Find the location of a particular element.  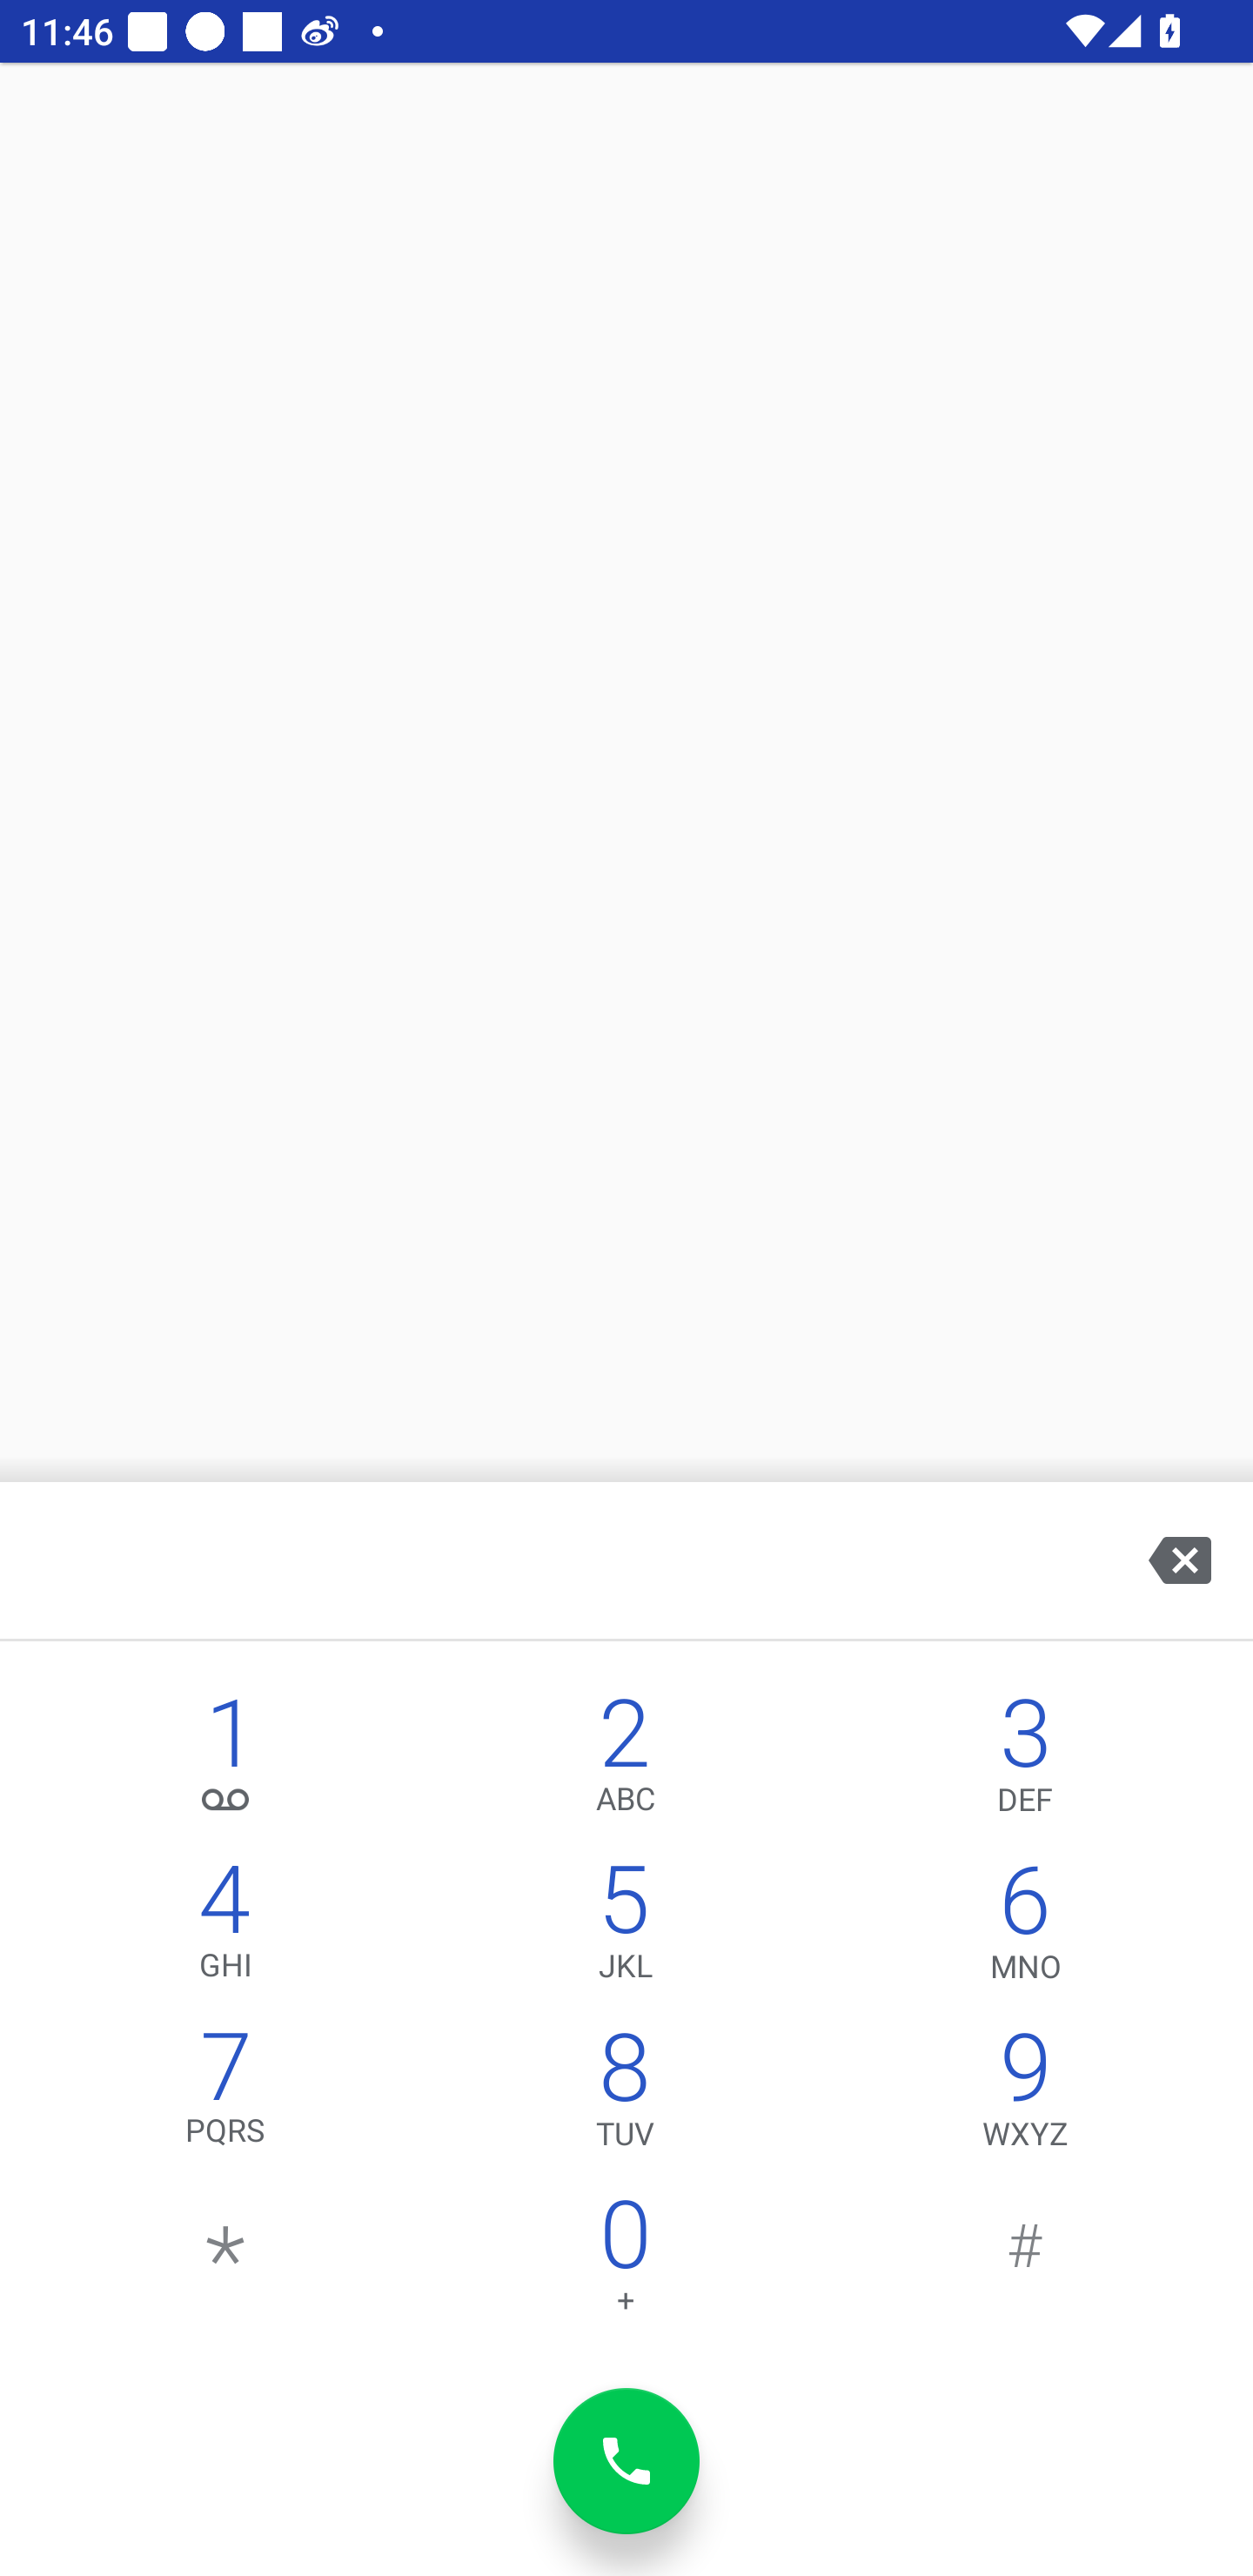

backspace is located at coordinates (1180, 1560).